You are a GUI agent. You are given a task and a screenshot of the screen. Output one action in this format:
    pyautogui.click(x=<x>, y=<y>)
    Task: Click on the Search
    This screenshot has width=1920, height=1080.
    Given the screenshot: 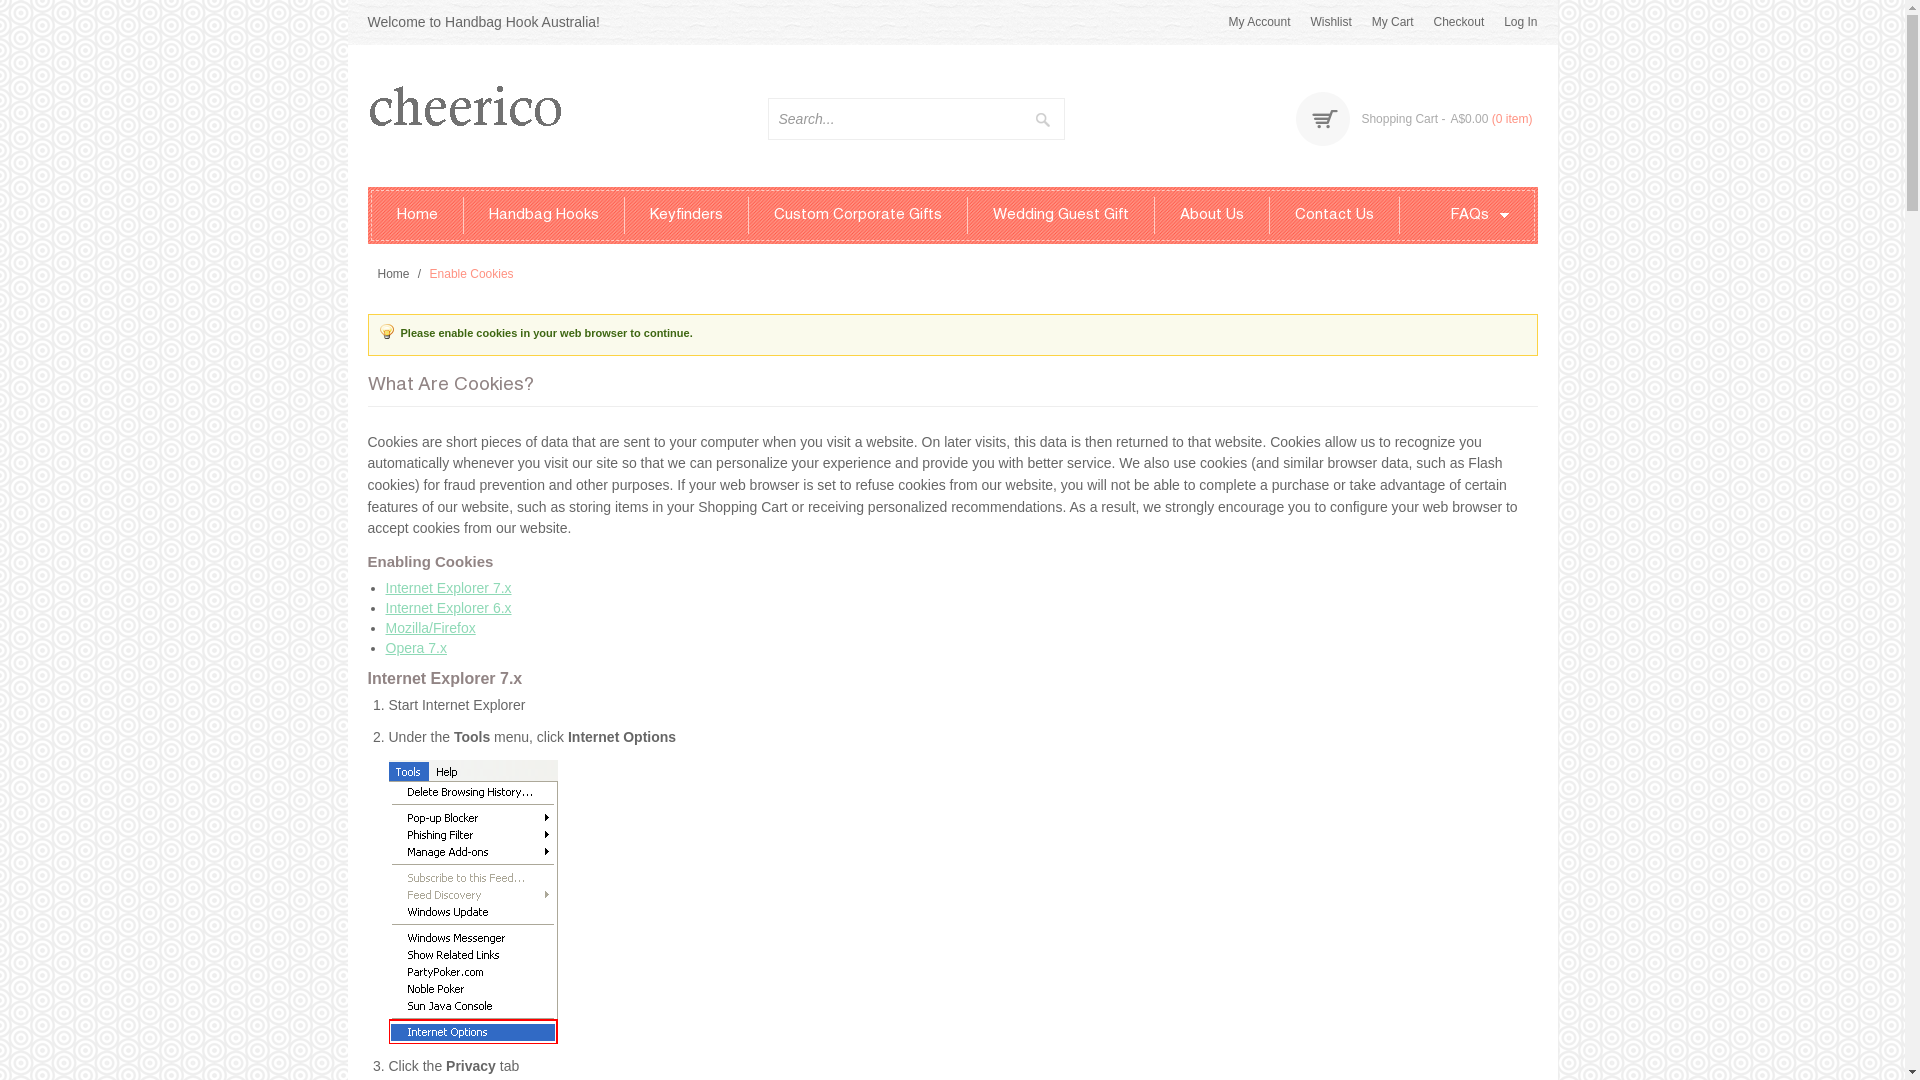 What is the action you would take?
    pyautogui.click(x=1044, y=119)
    